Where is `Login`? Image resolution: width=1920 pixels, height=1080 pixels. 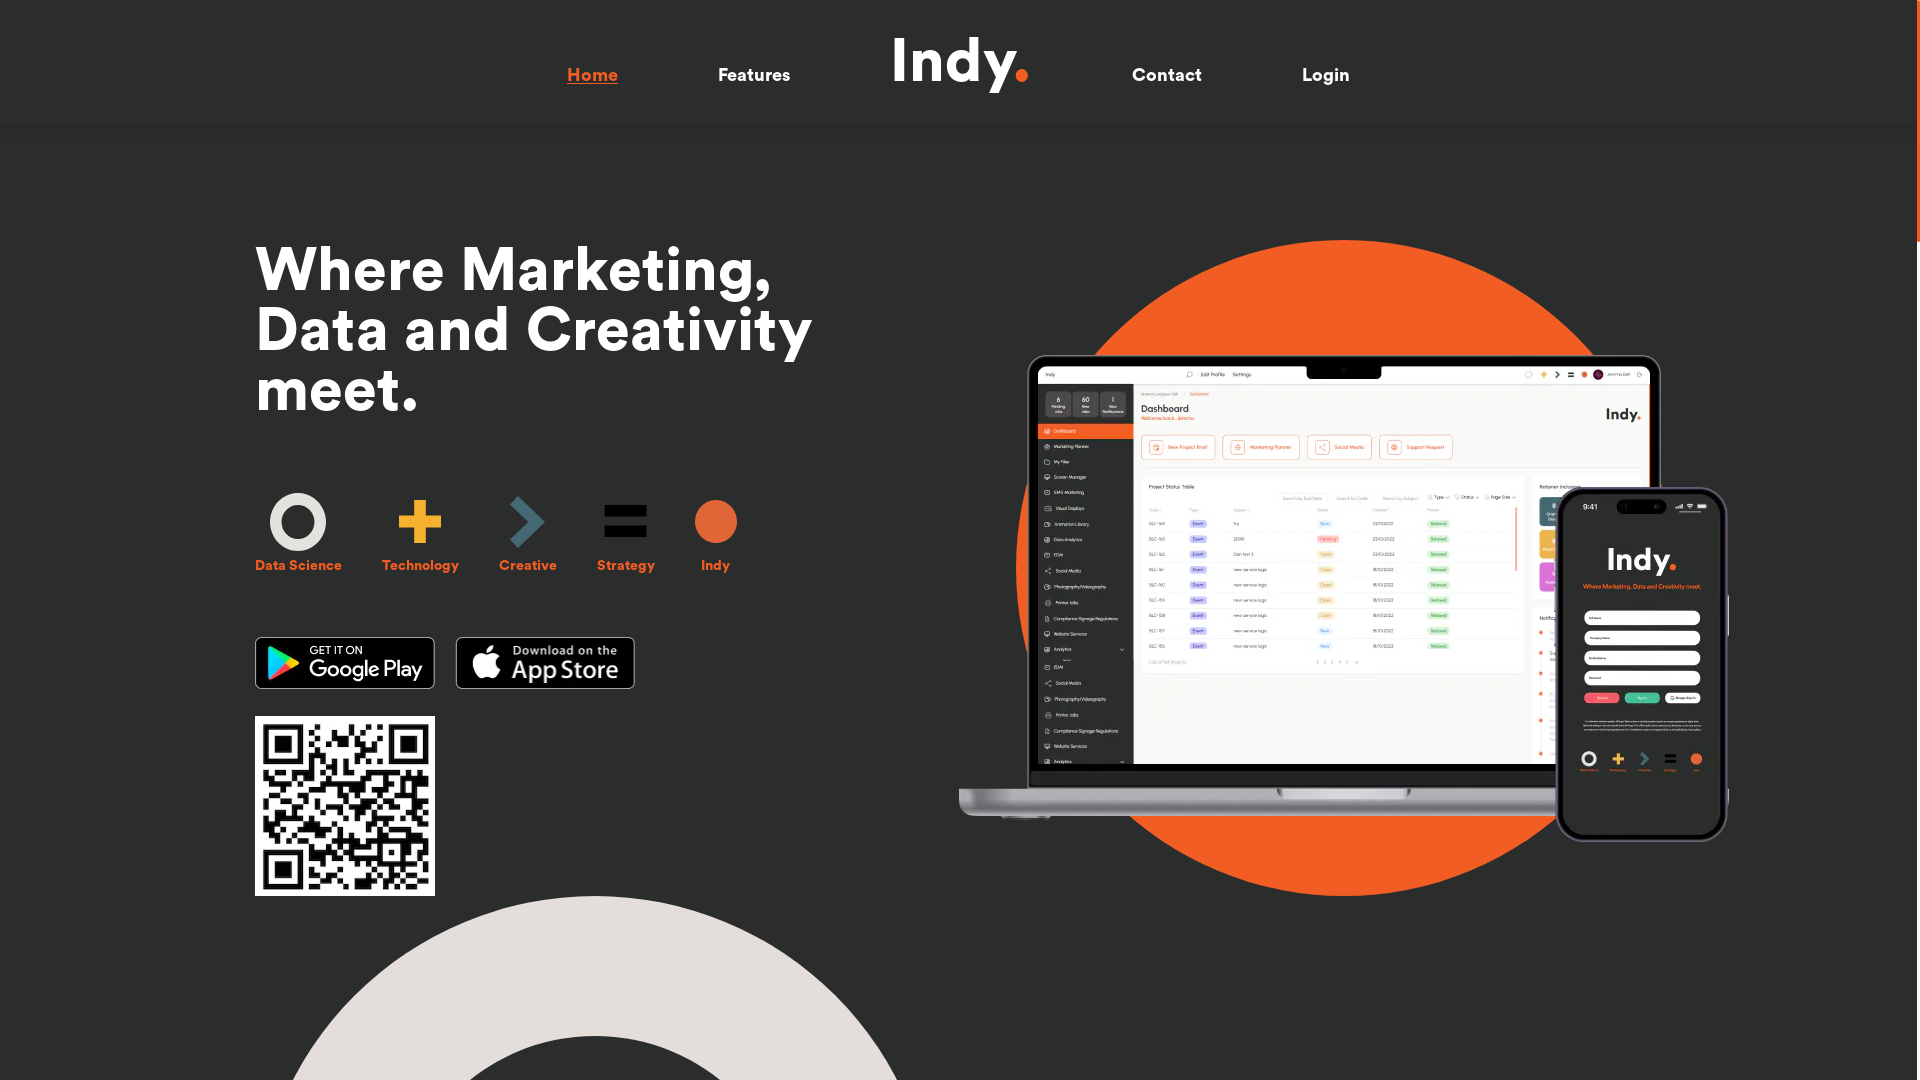 Login is located at coordinates (1326, 75).